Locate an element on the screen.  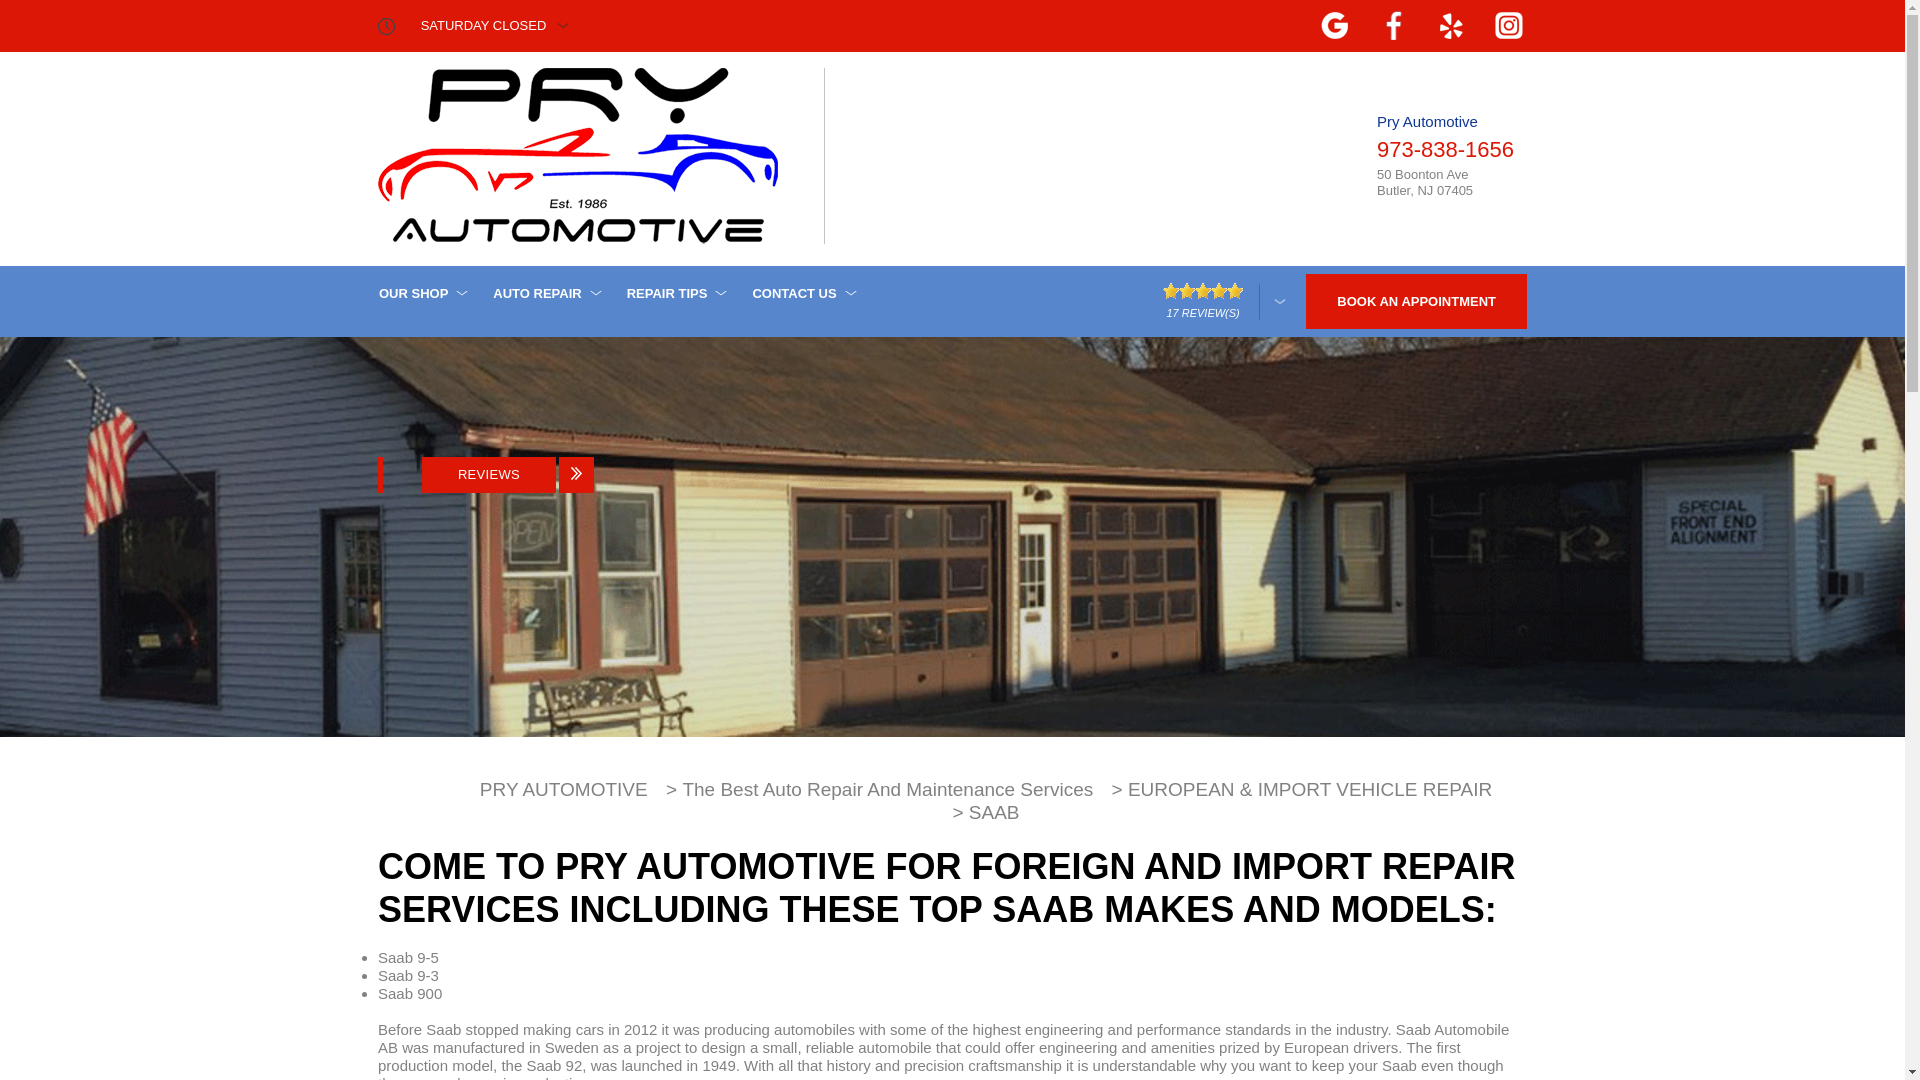
OUR SHOP is located at coordinates (421, 293).